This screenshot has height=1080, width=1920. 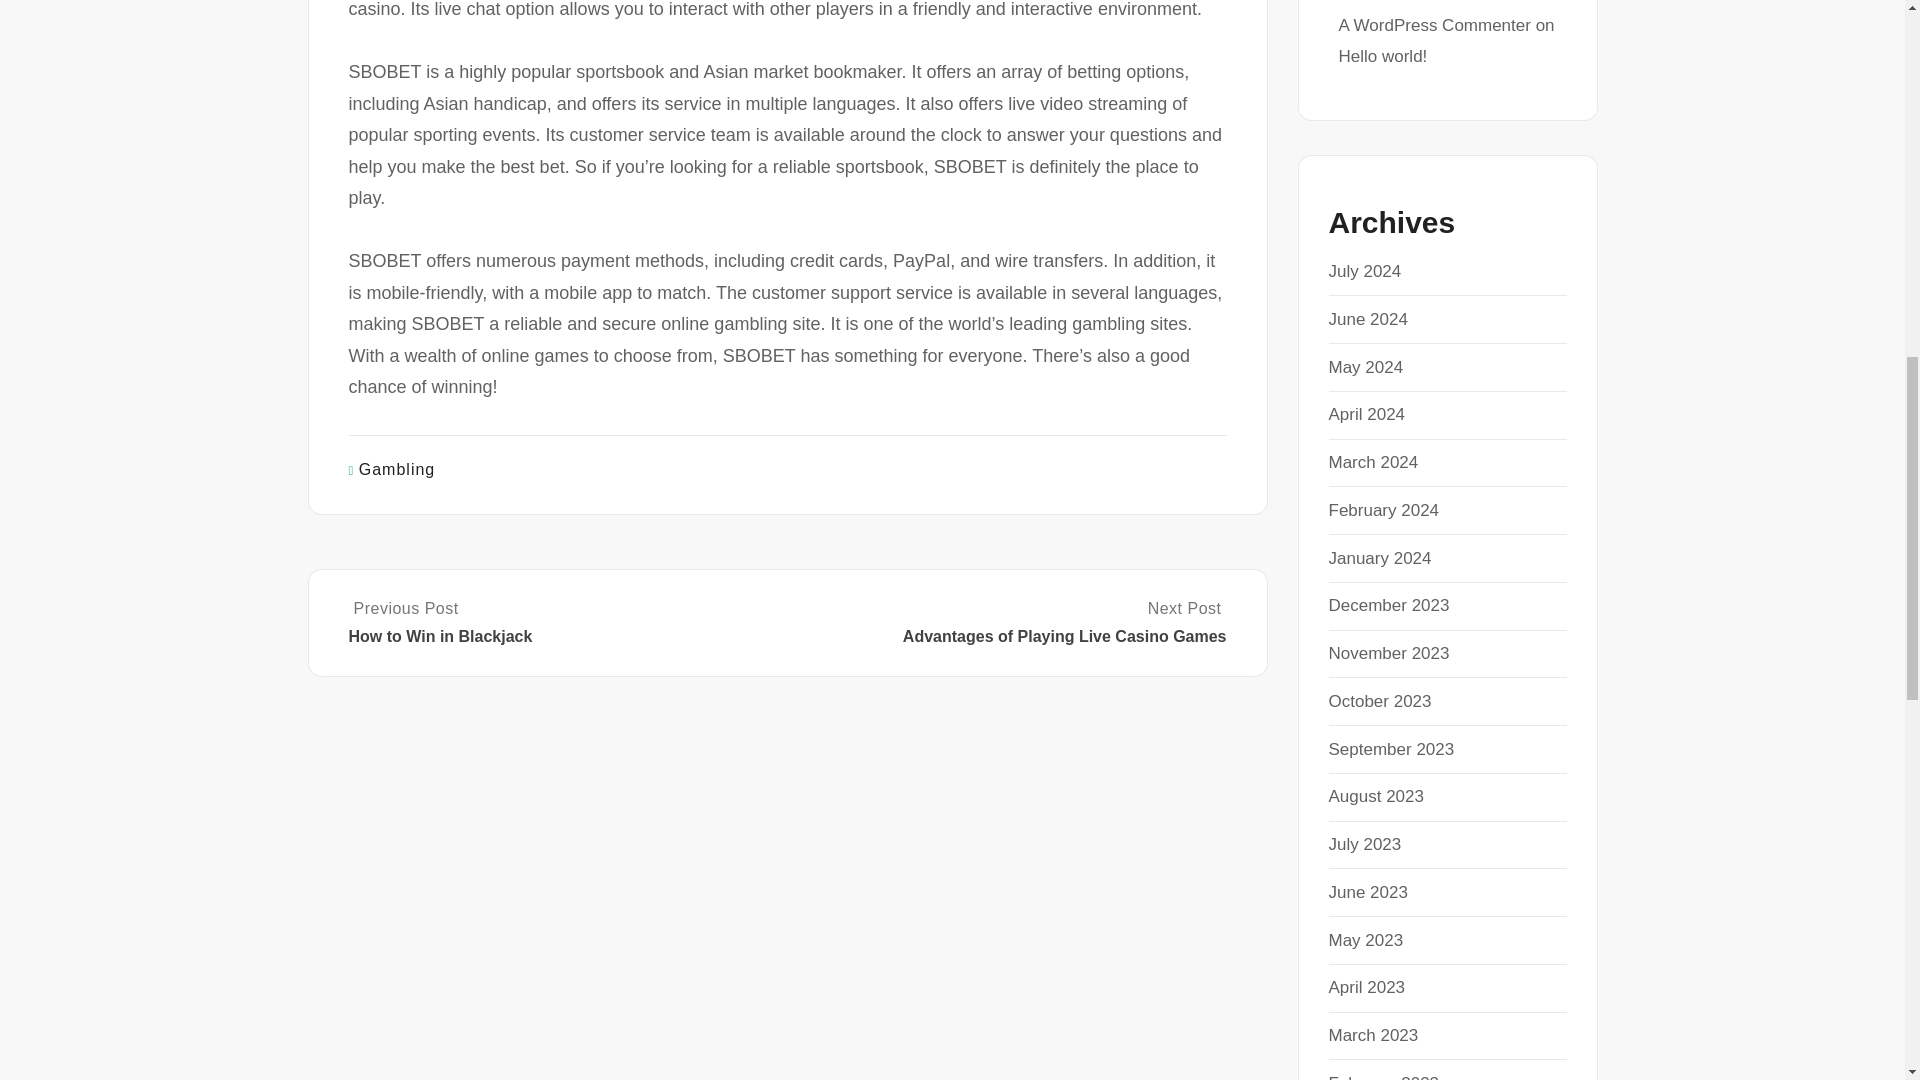 What do you see at coordinates (1364, 271) in the screenshot?
I see `July 2024` at bounding box center [1364, 271].